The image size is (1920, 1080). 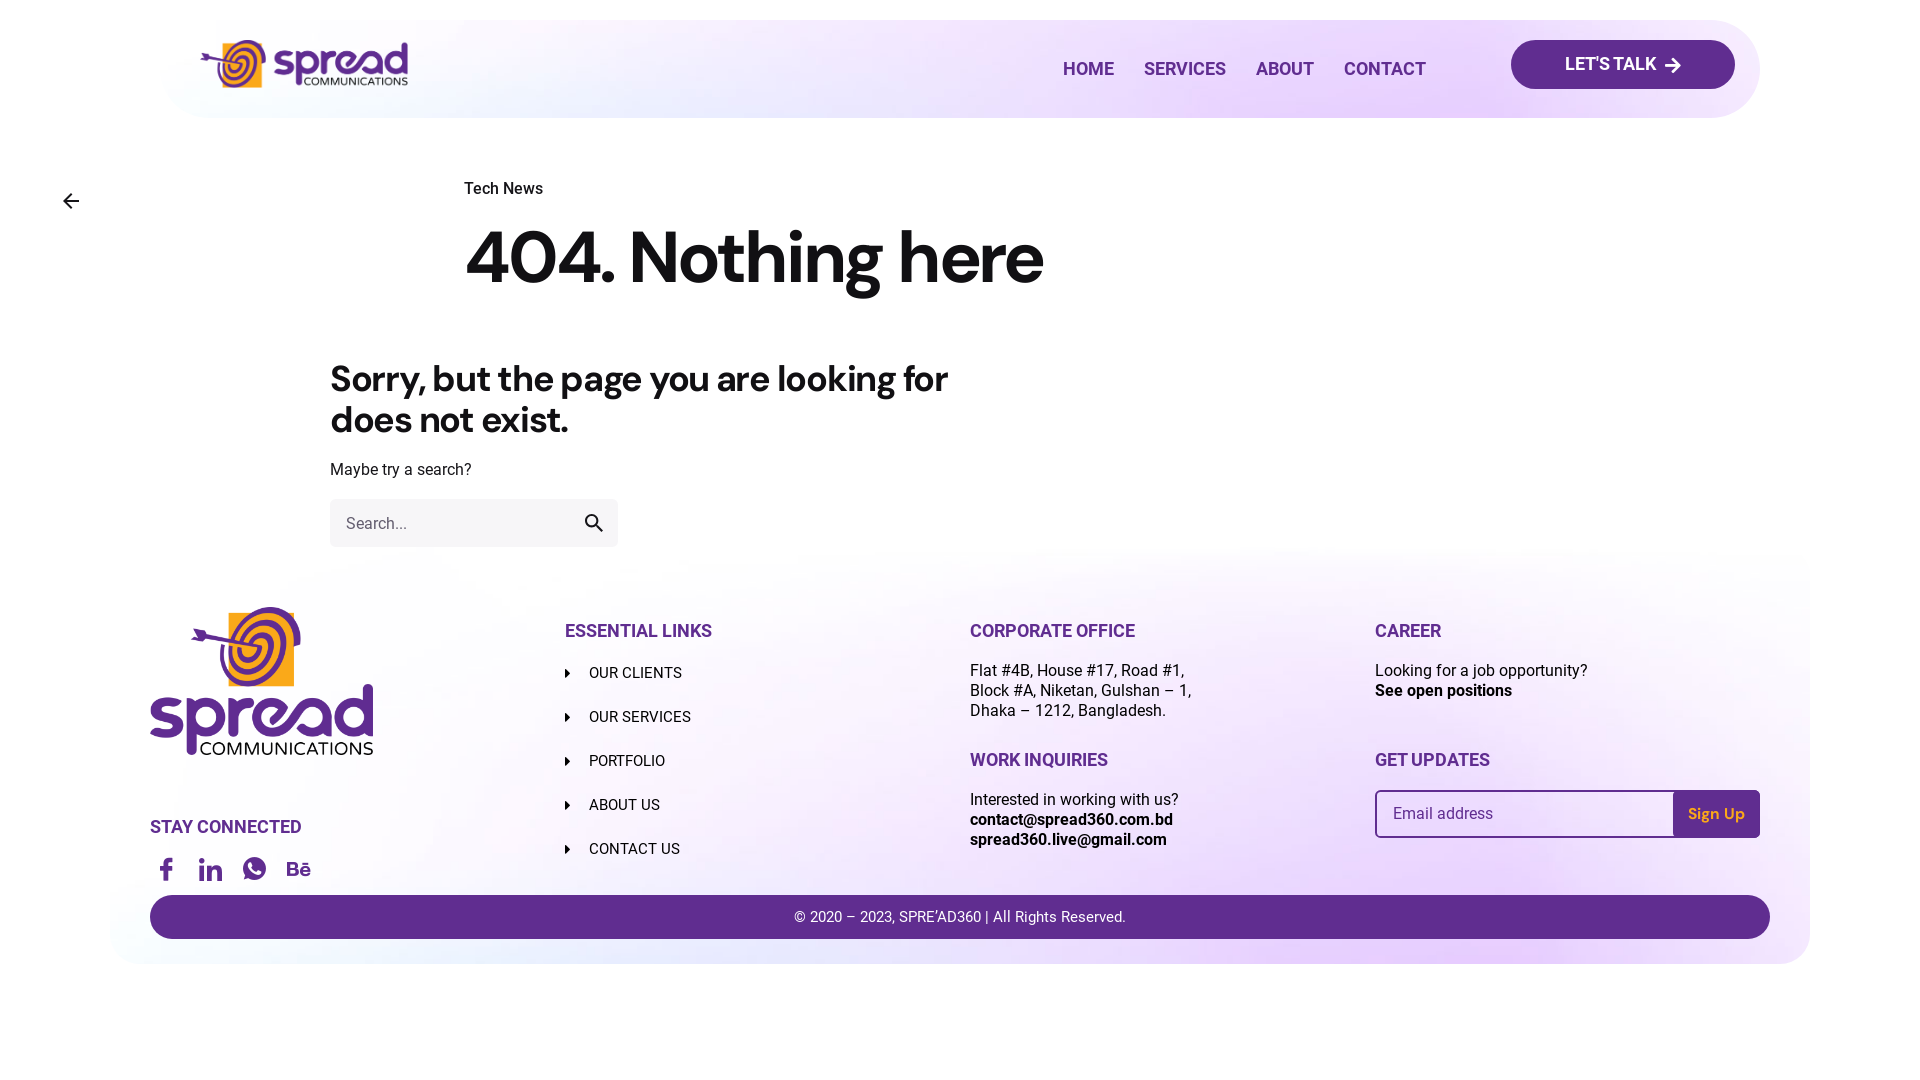 I want to click on OUR CLIENTS, so click(x=758, y=673).